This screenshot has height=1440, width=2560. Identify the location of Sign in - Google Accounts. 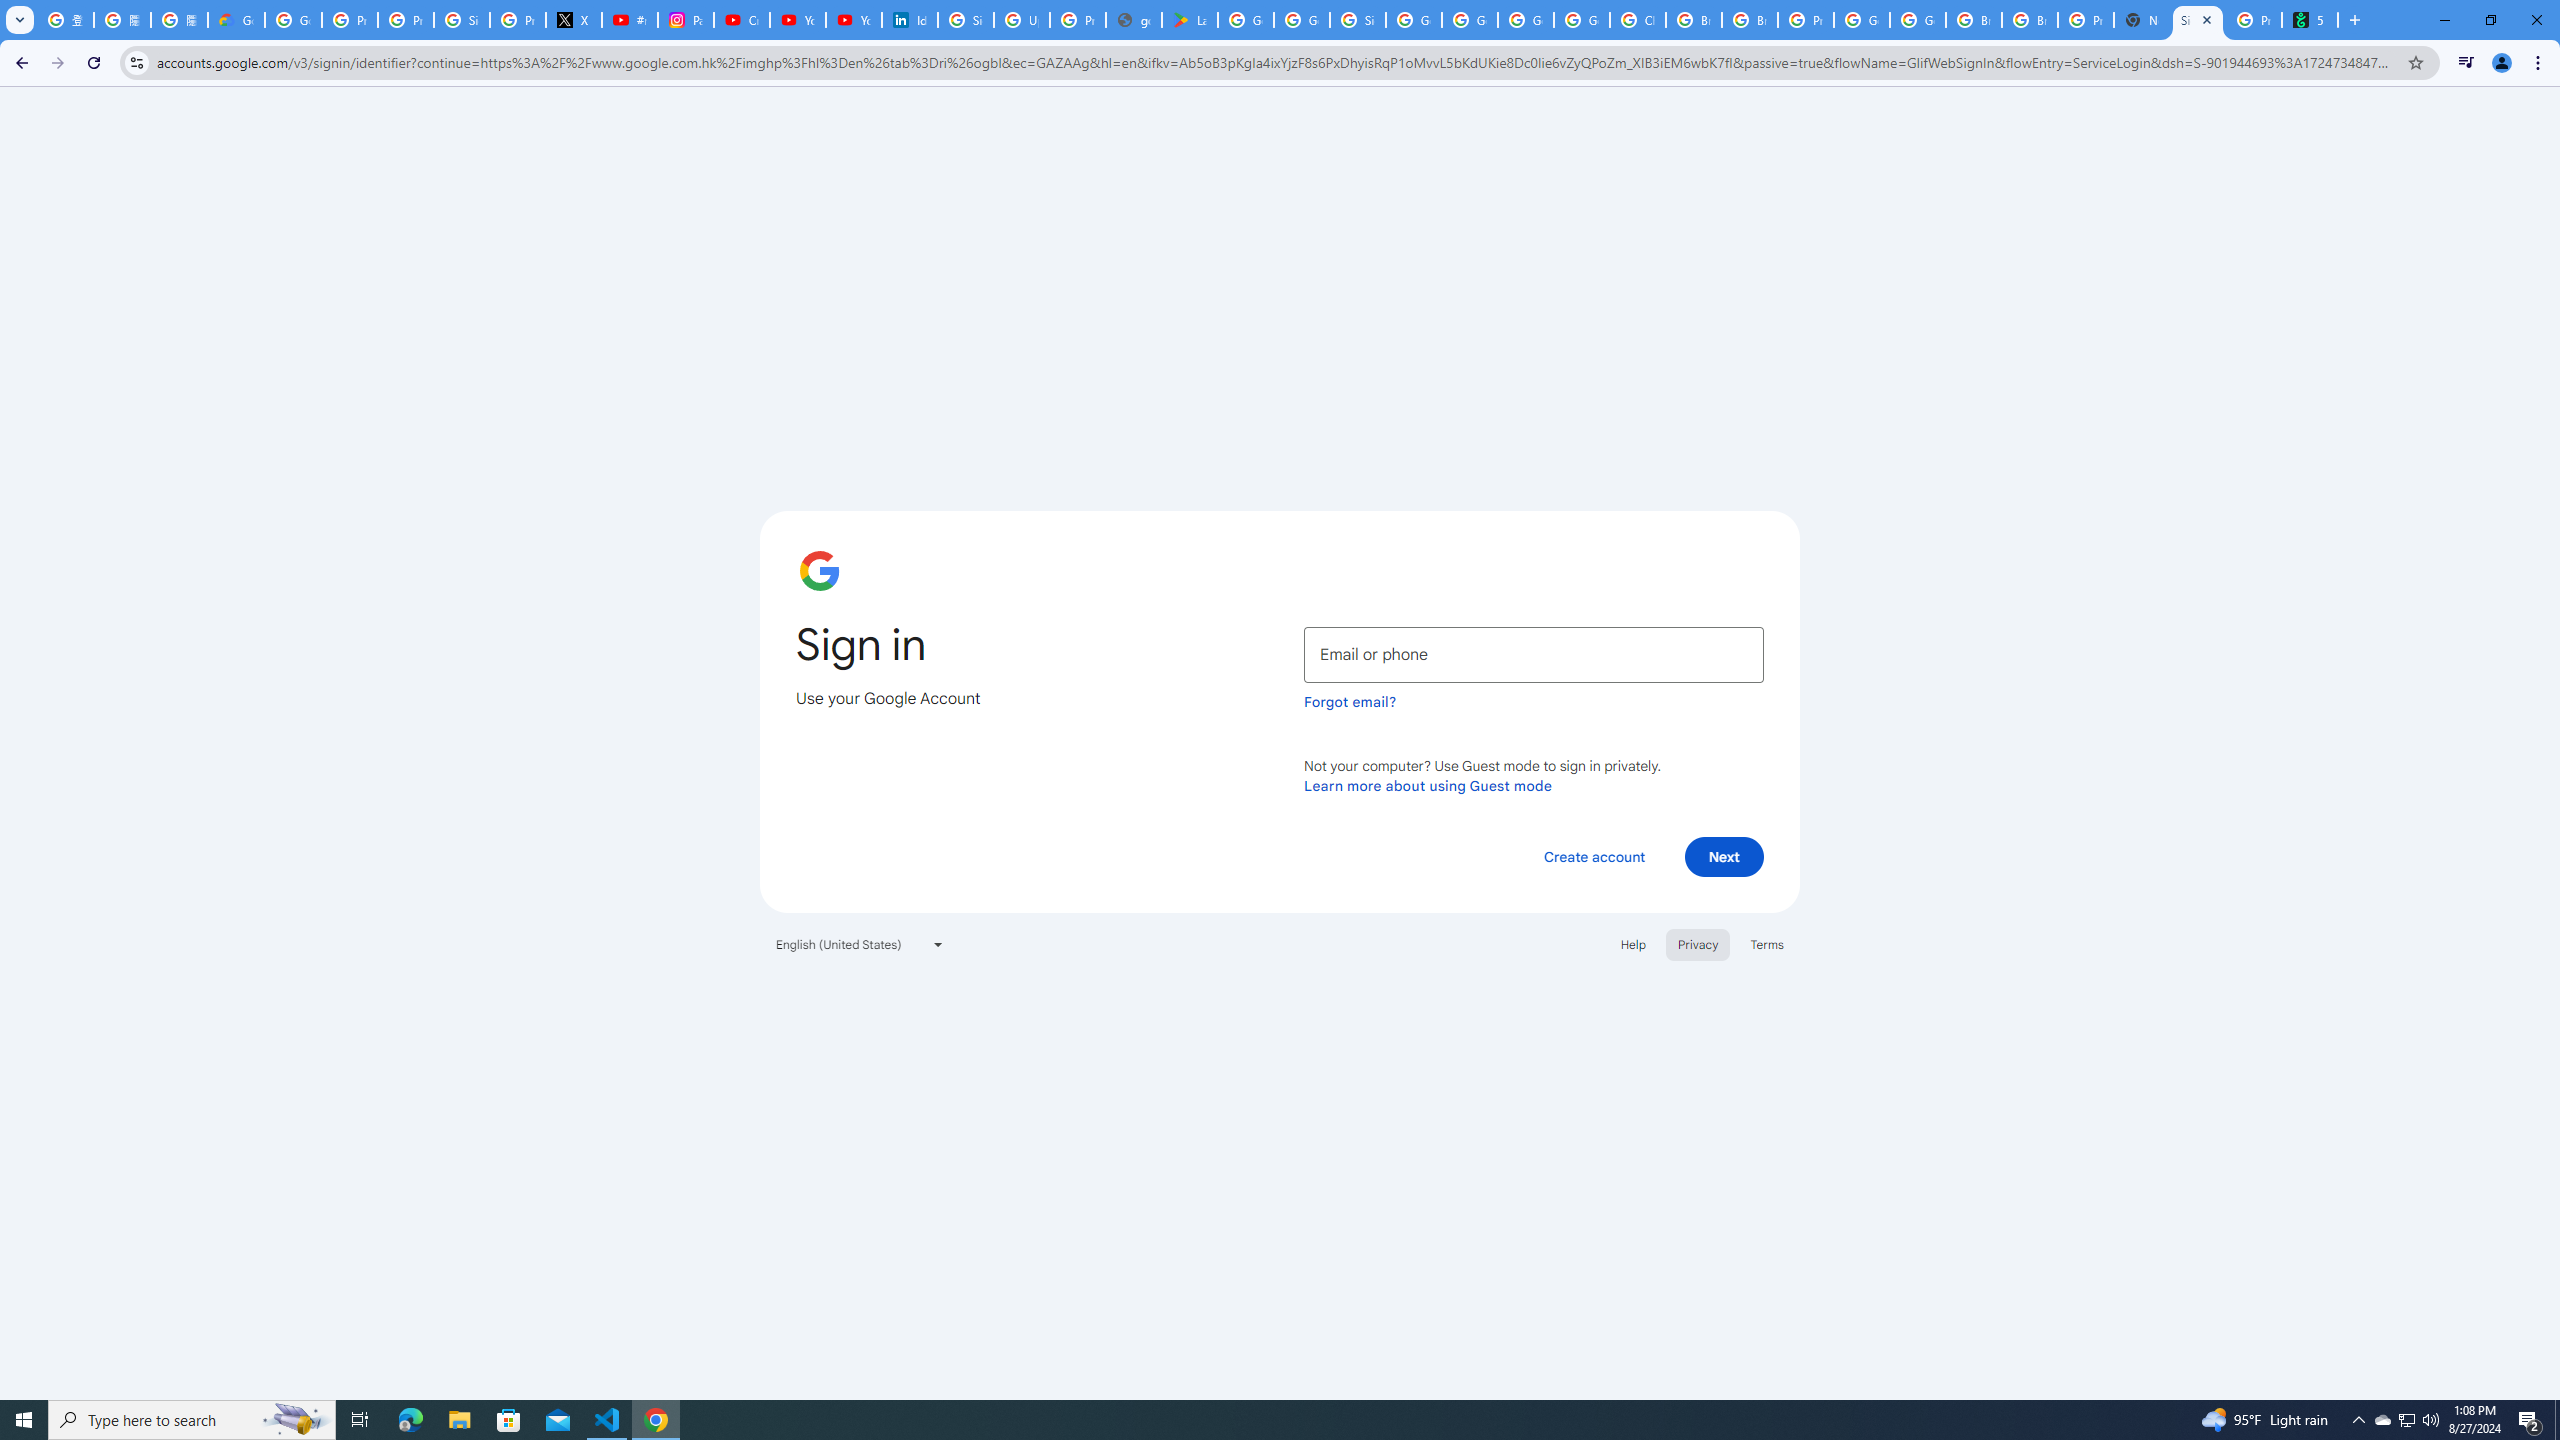
(462, 20).